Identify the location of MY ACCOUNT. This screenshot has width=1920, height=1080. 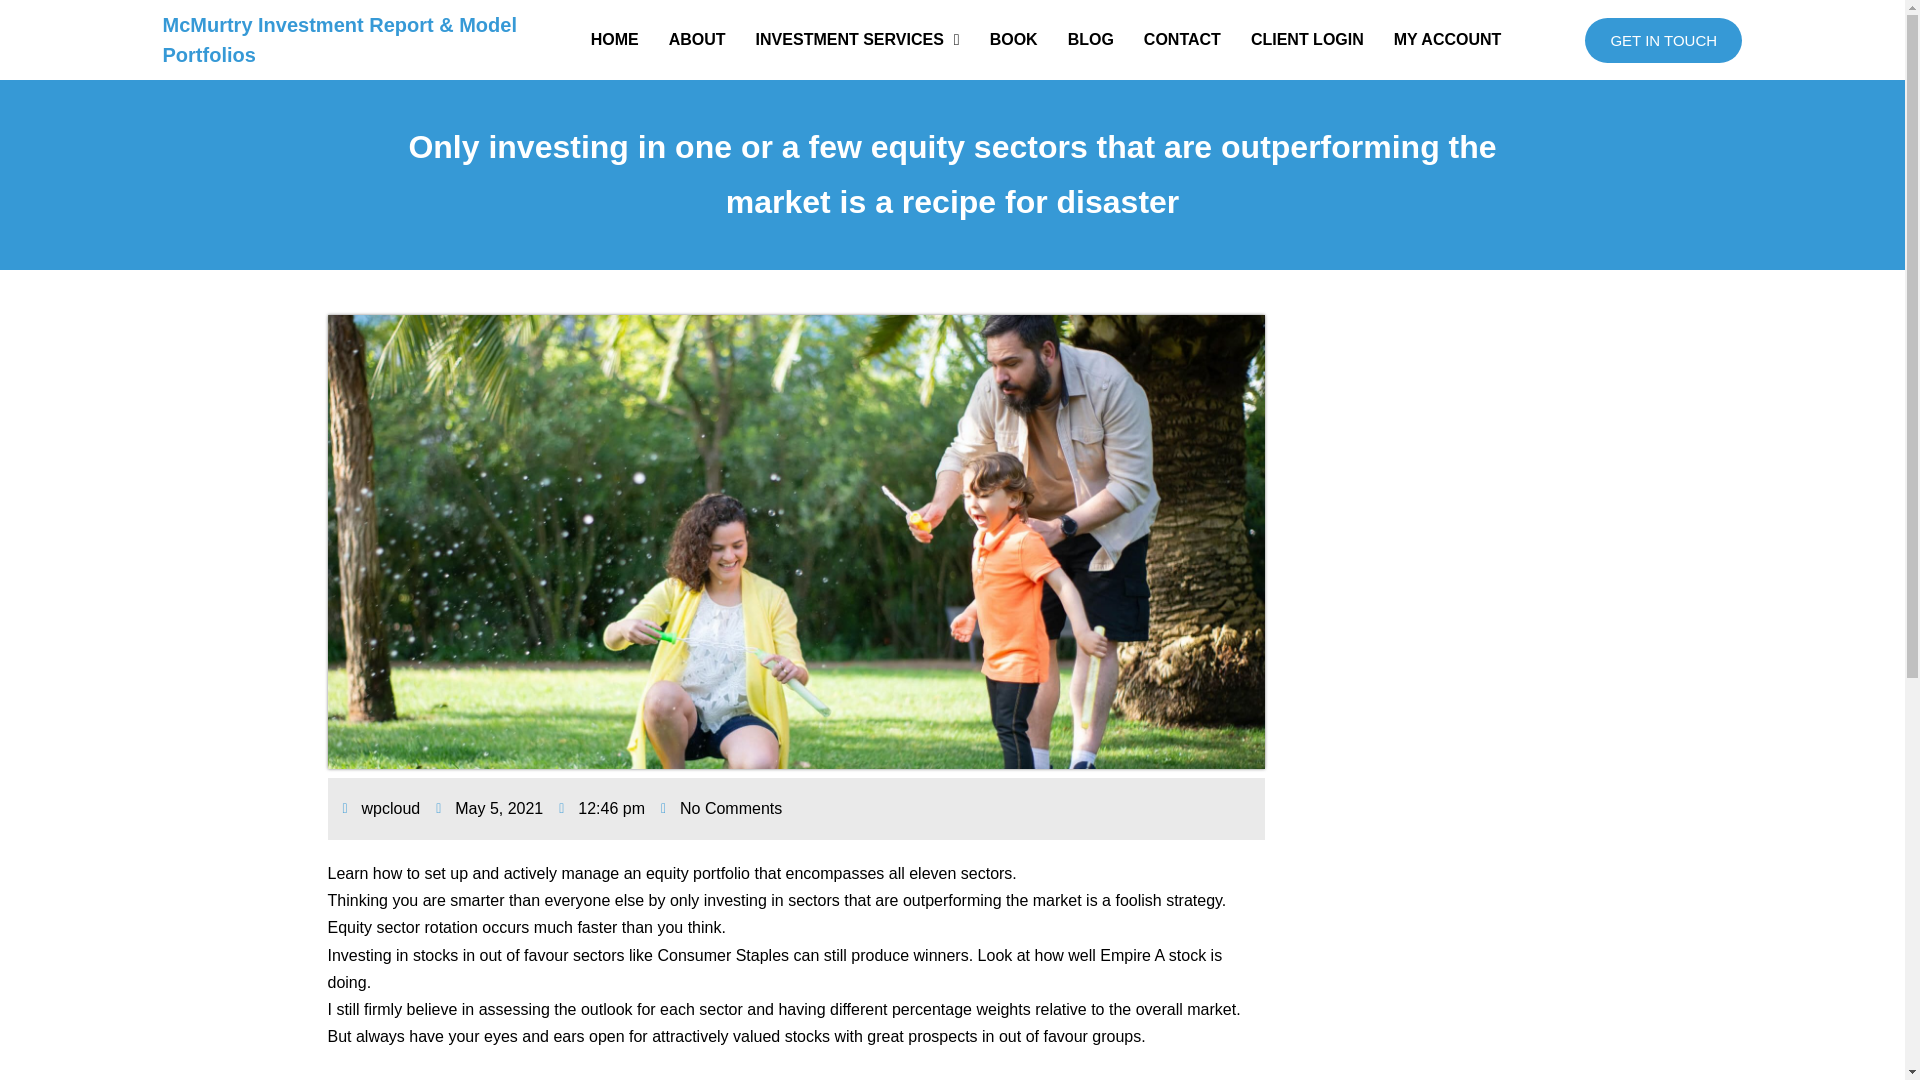
(1447, 40).